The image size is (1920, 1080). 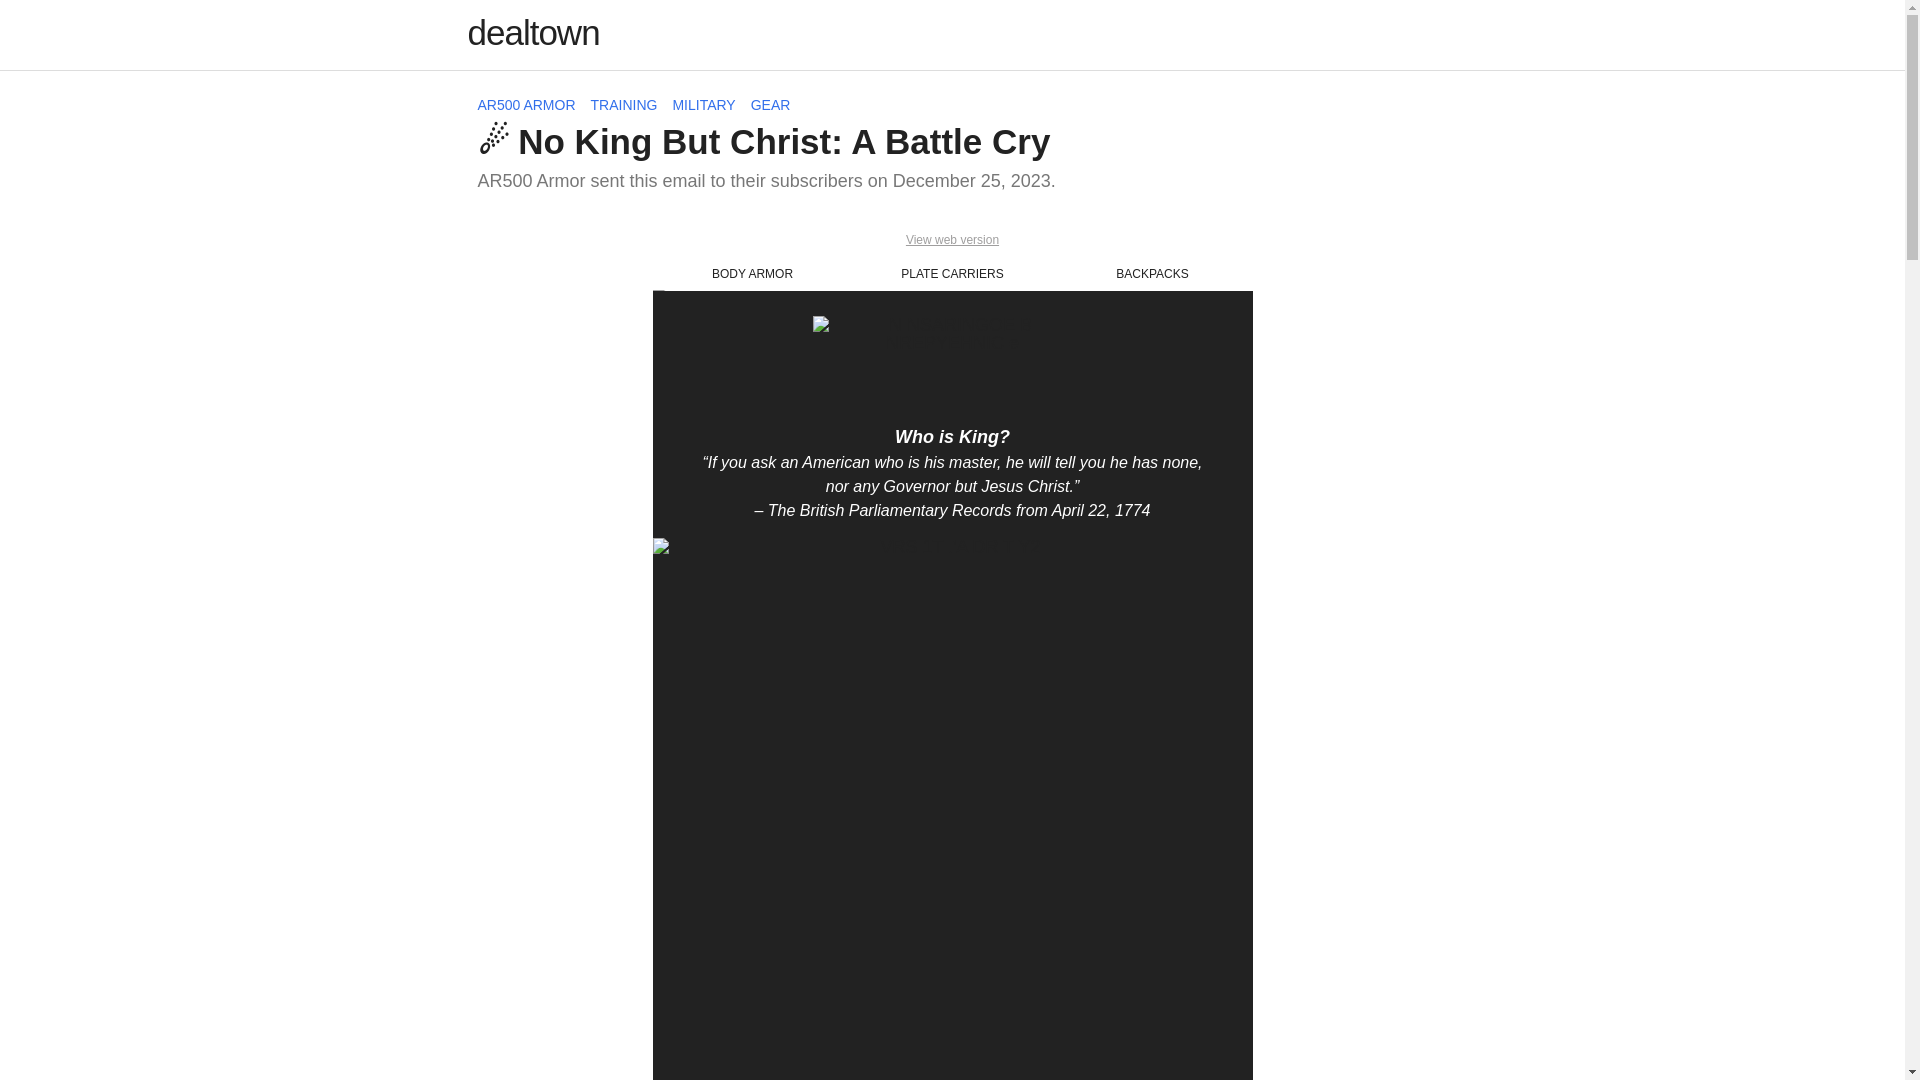 I want to click on BACKPACKS, so click(x=1152, y=272).